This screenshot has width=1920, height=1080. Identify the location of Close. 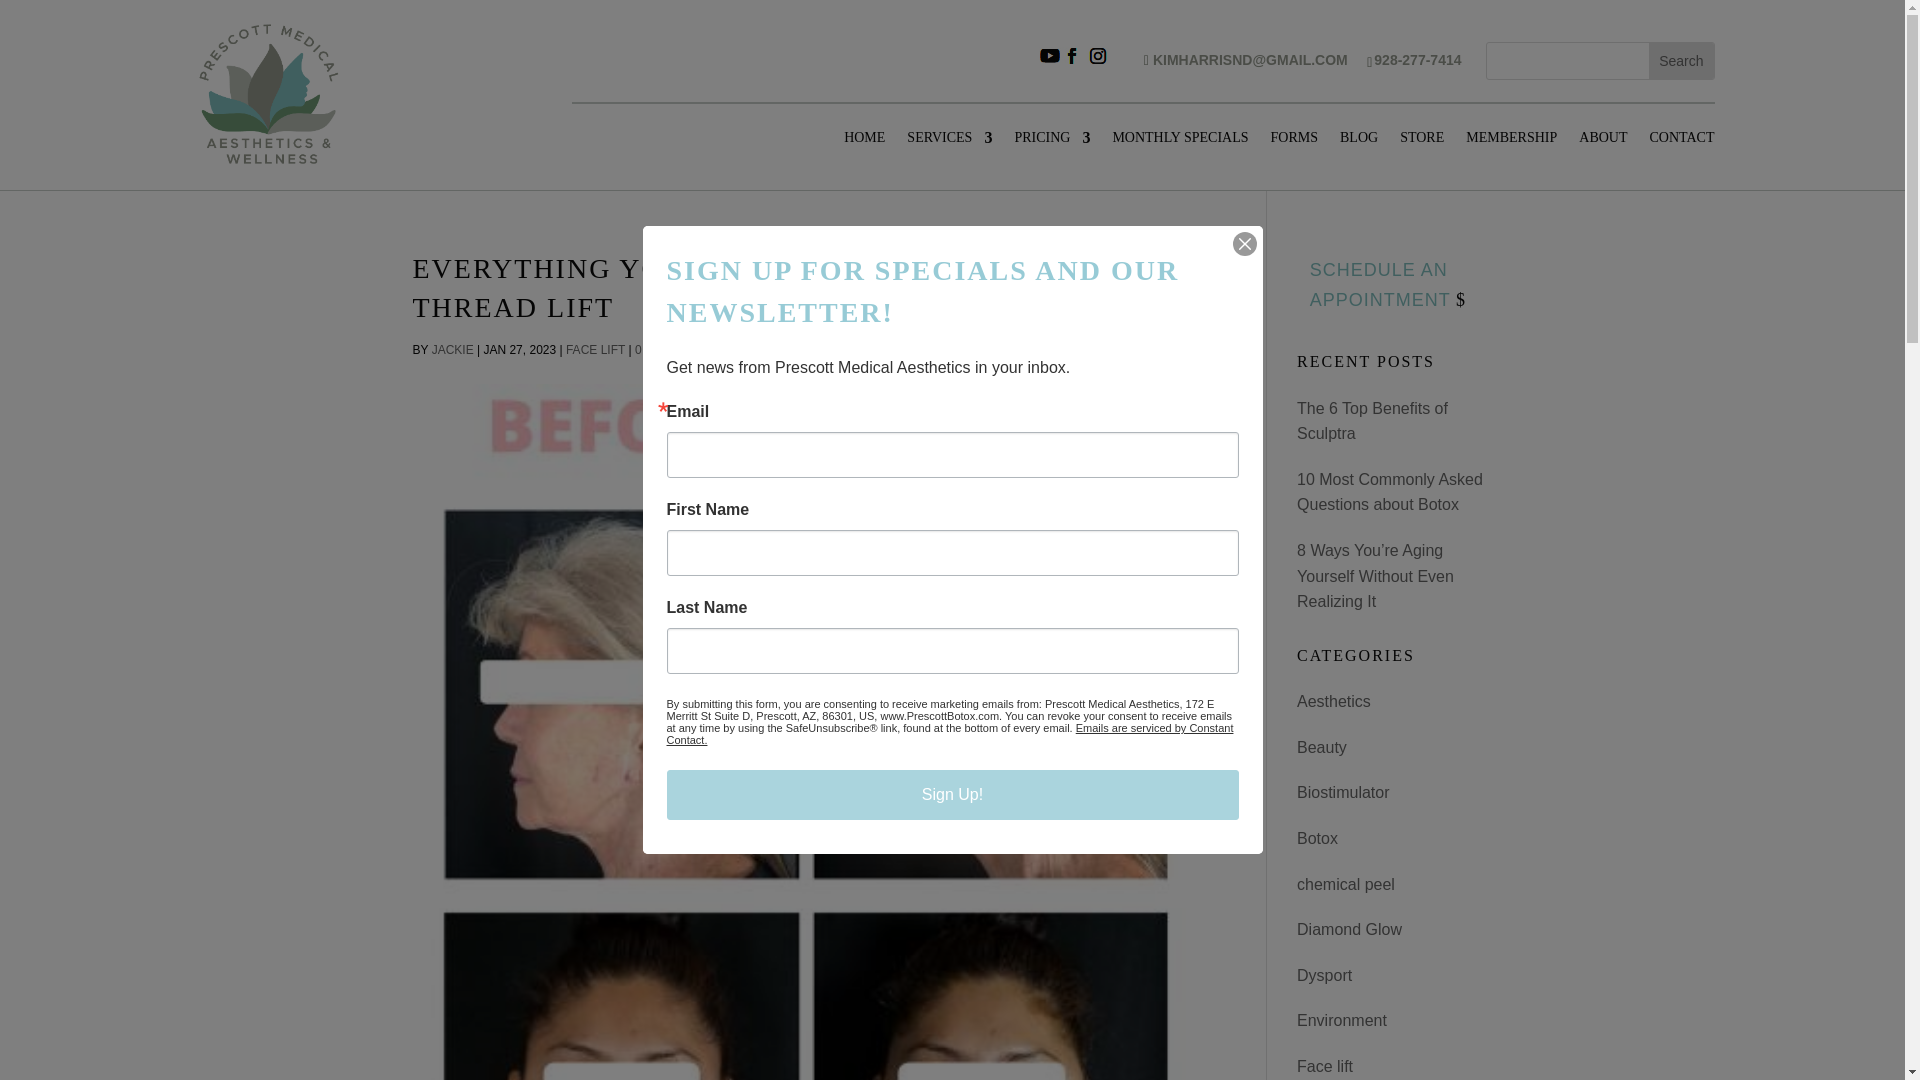
(1244, 244).